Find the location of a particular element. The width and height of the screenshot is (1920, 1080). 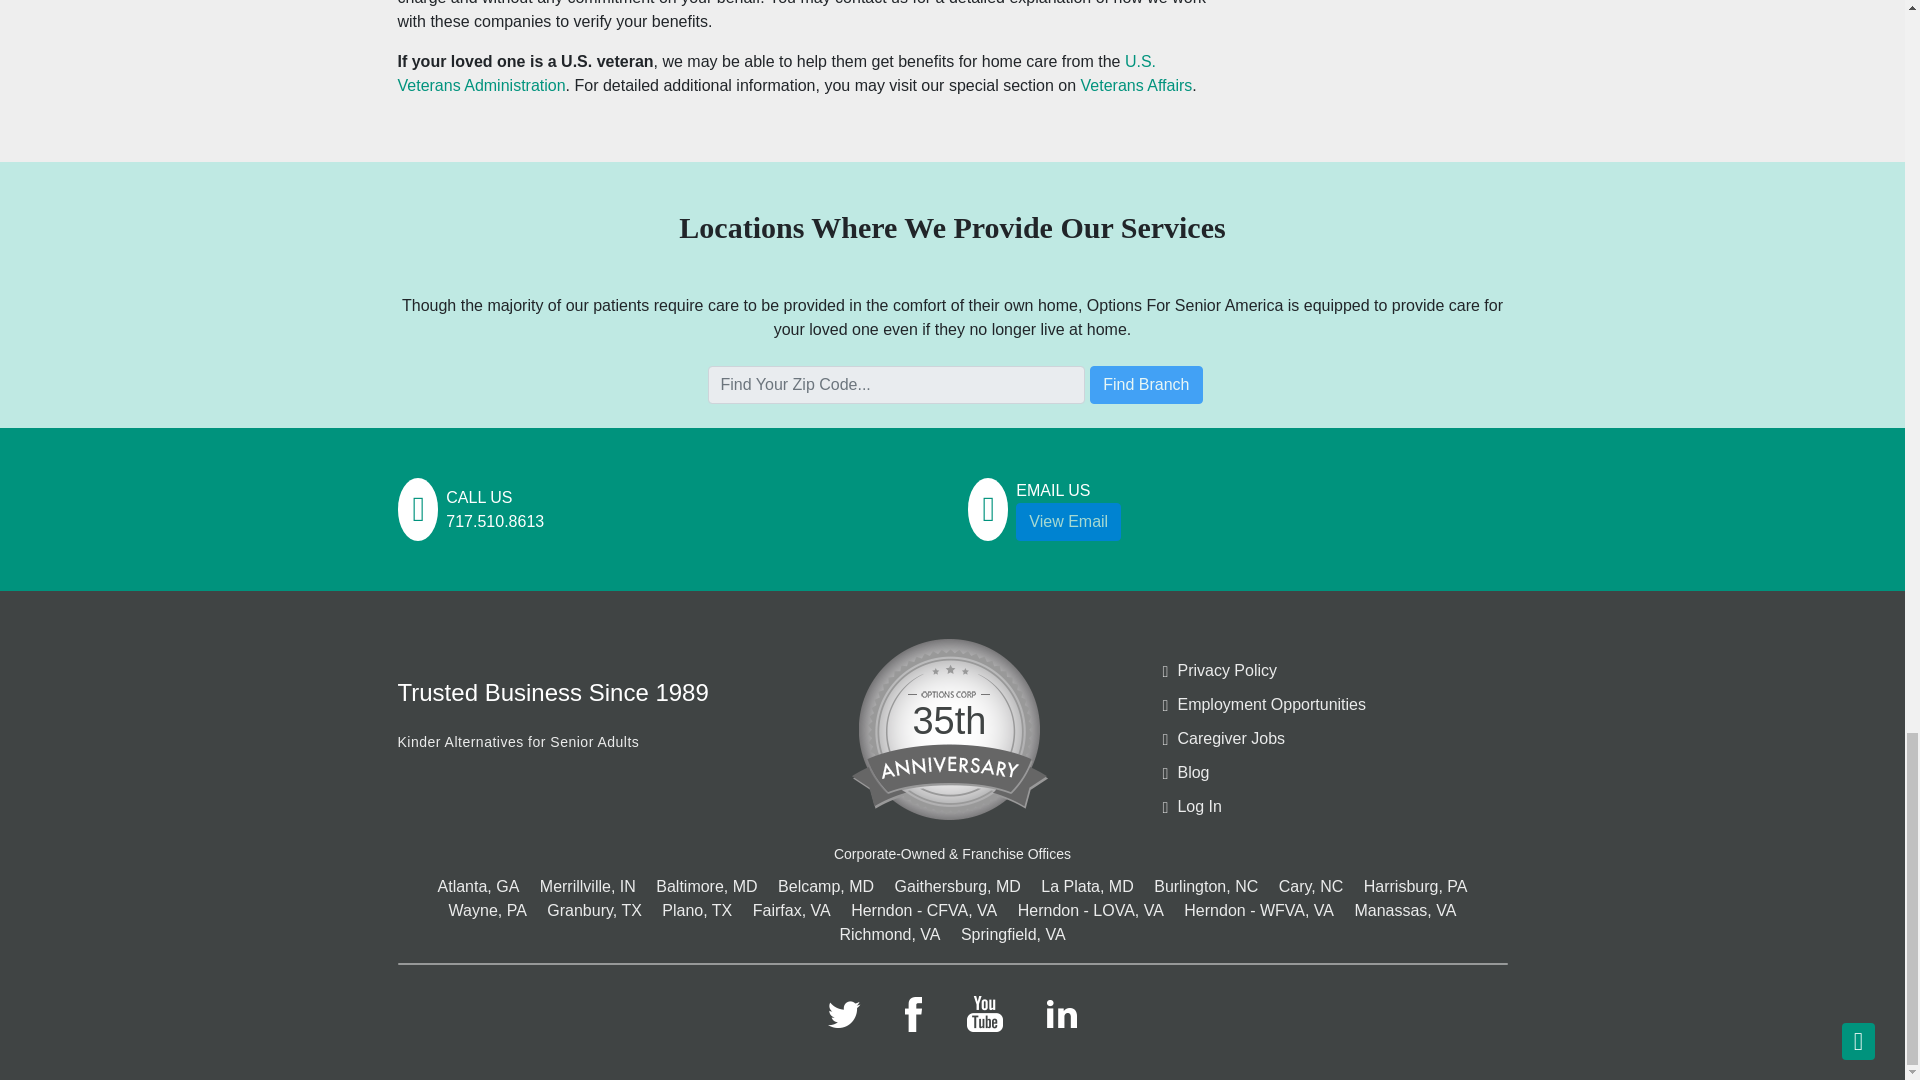

Log In is located at coordinates (1338, 806).